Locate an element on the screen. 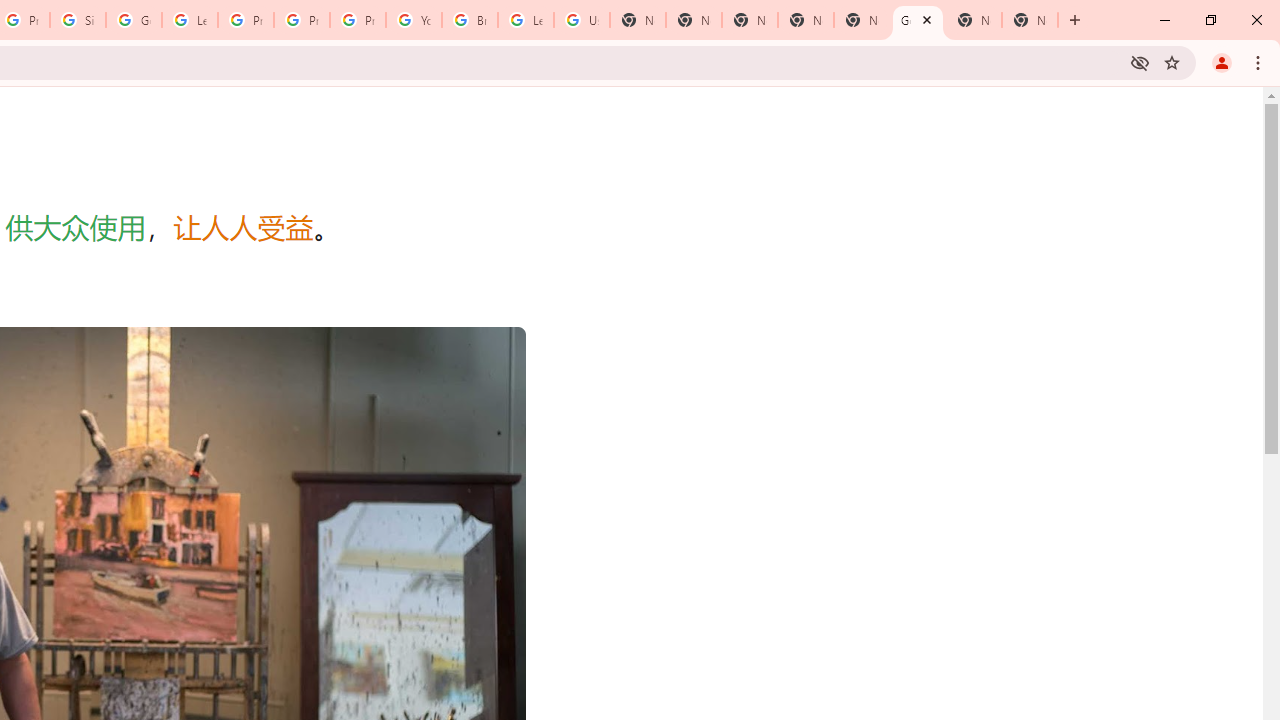 The image size is (1280, 720). Bookmark this tab is located at coordinates (1172, 62).